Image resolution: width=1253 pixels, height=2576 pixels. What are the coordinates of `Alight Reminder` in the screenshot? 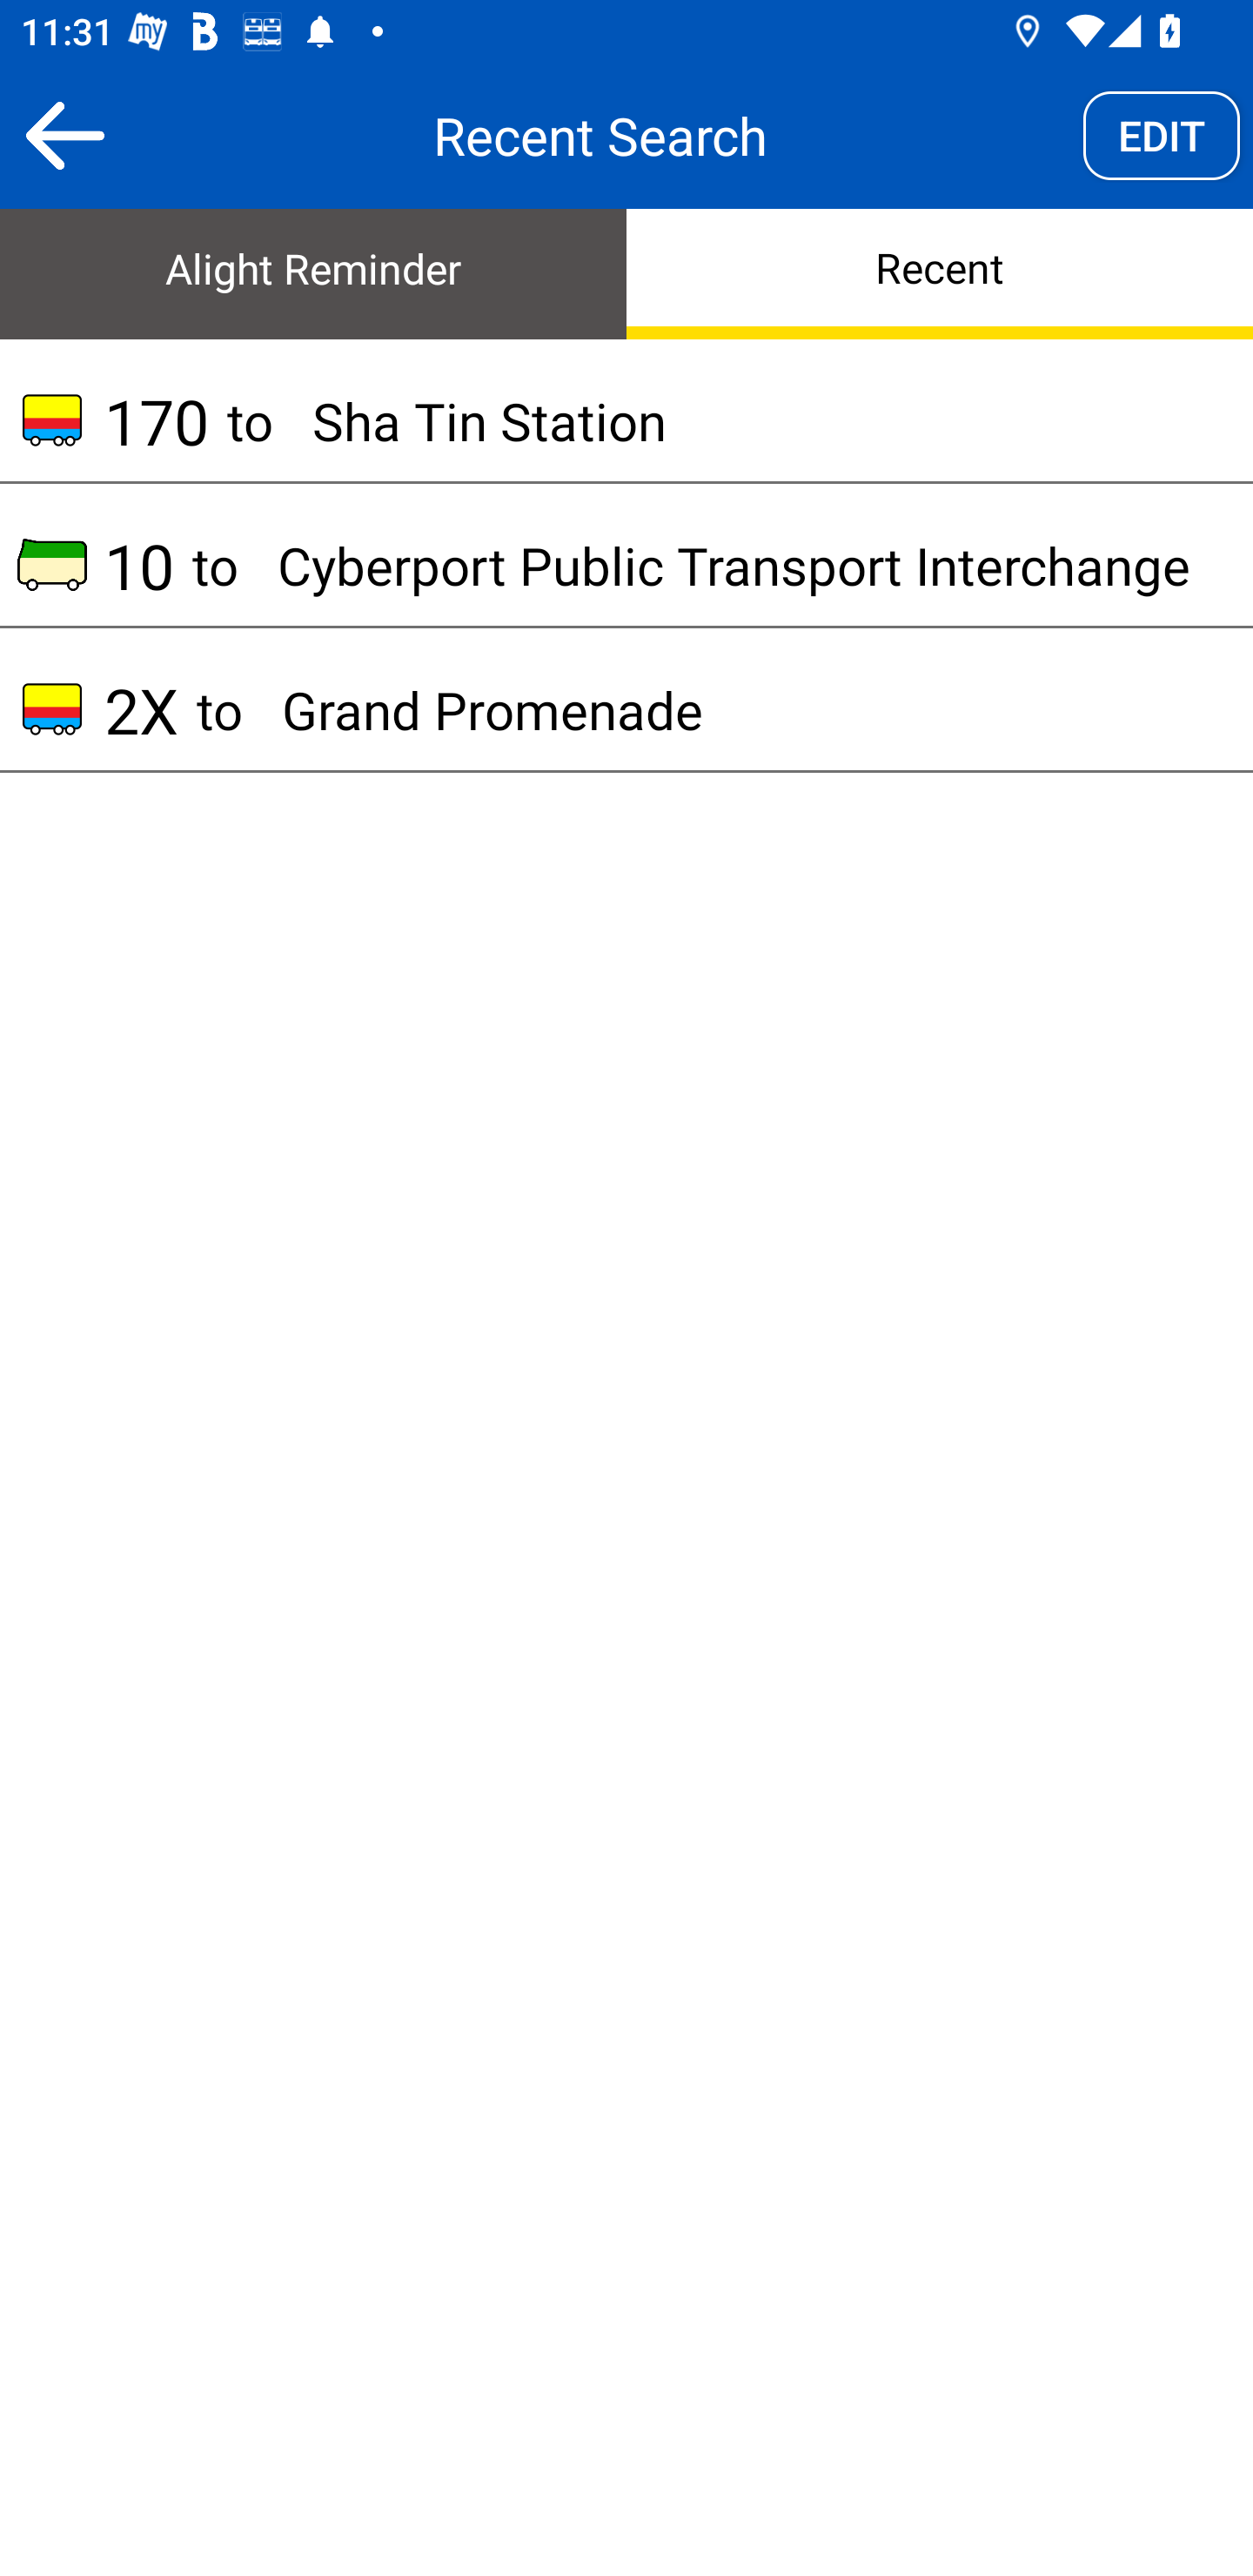 It's located at (313, 272).